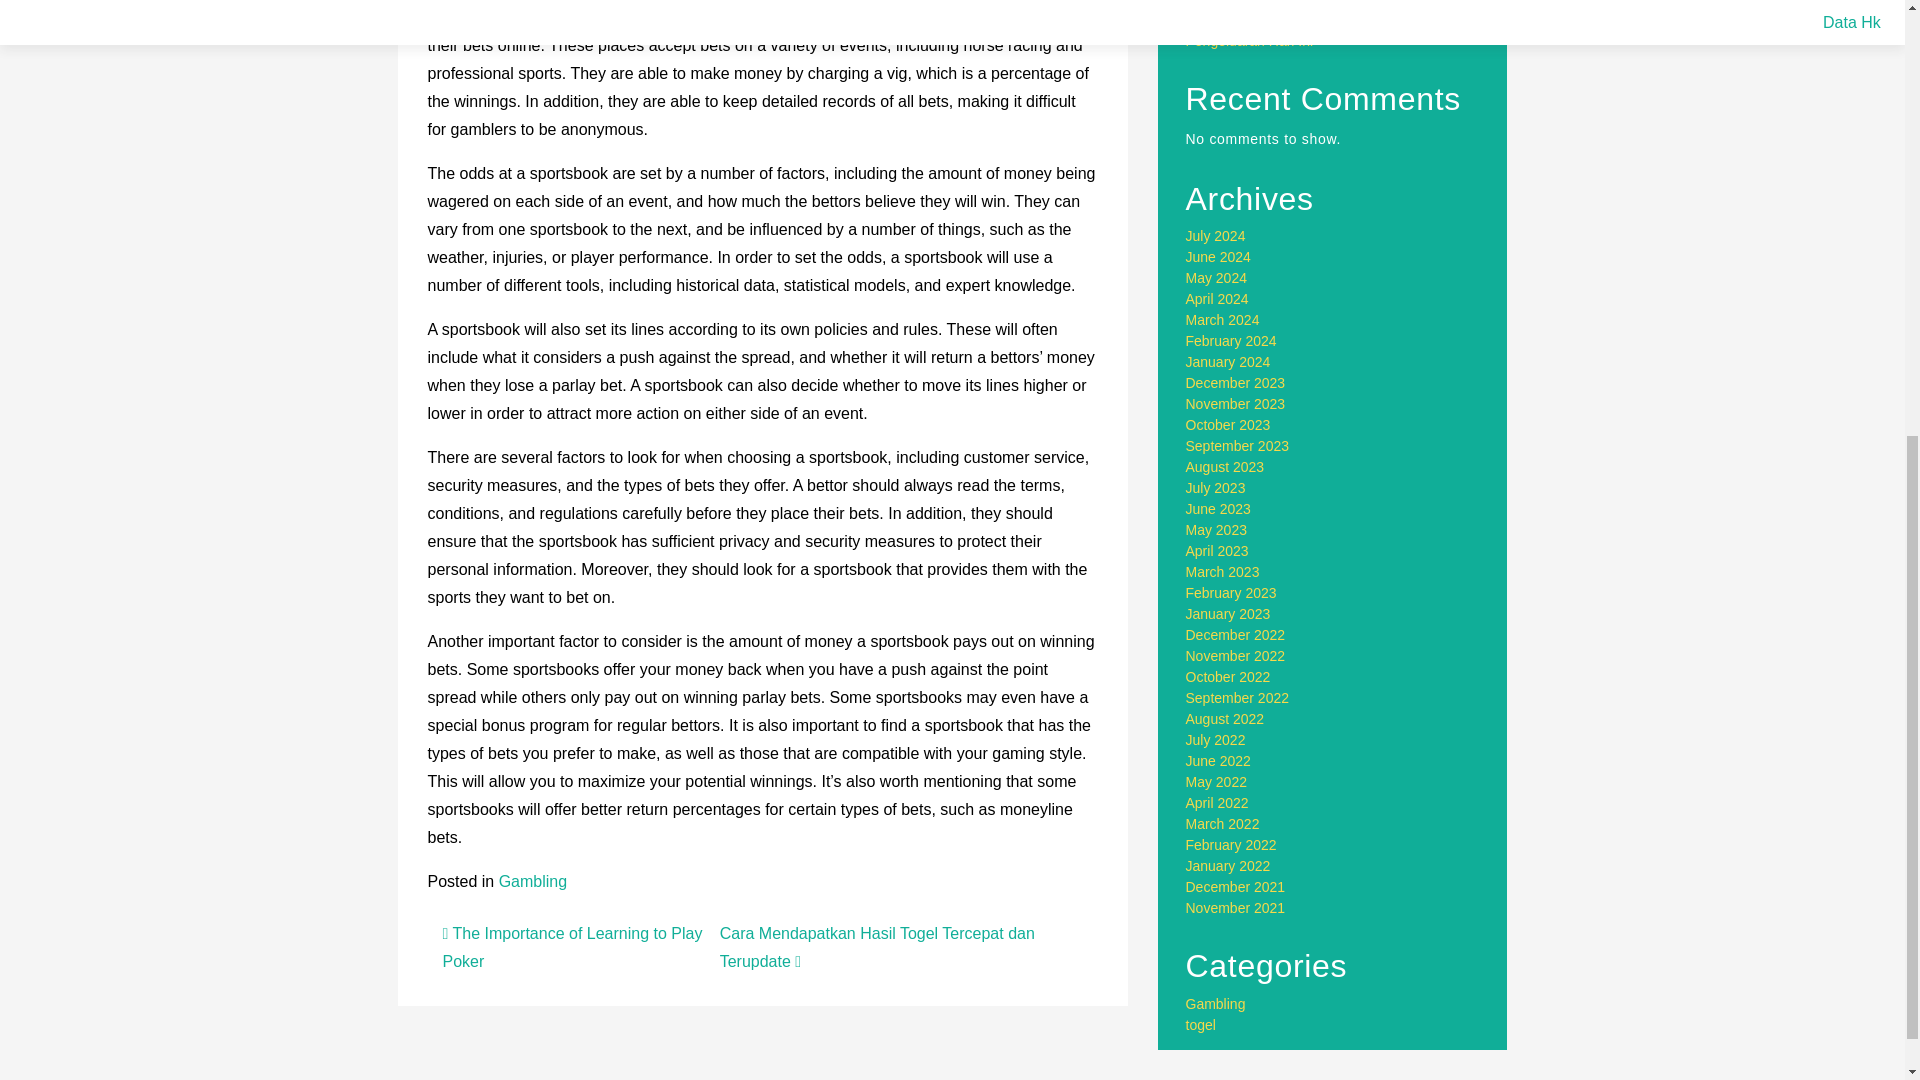 This screenshot has height=1080, width=1920. What do you see at coordinates (1238, 698) in the screenshot?
I see `September 2022` at bounding box center [1238, 698].